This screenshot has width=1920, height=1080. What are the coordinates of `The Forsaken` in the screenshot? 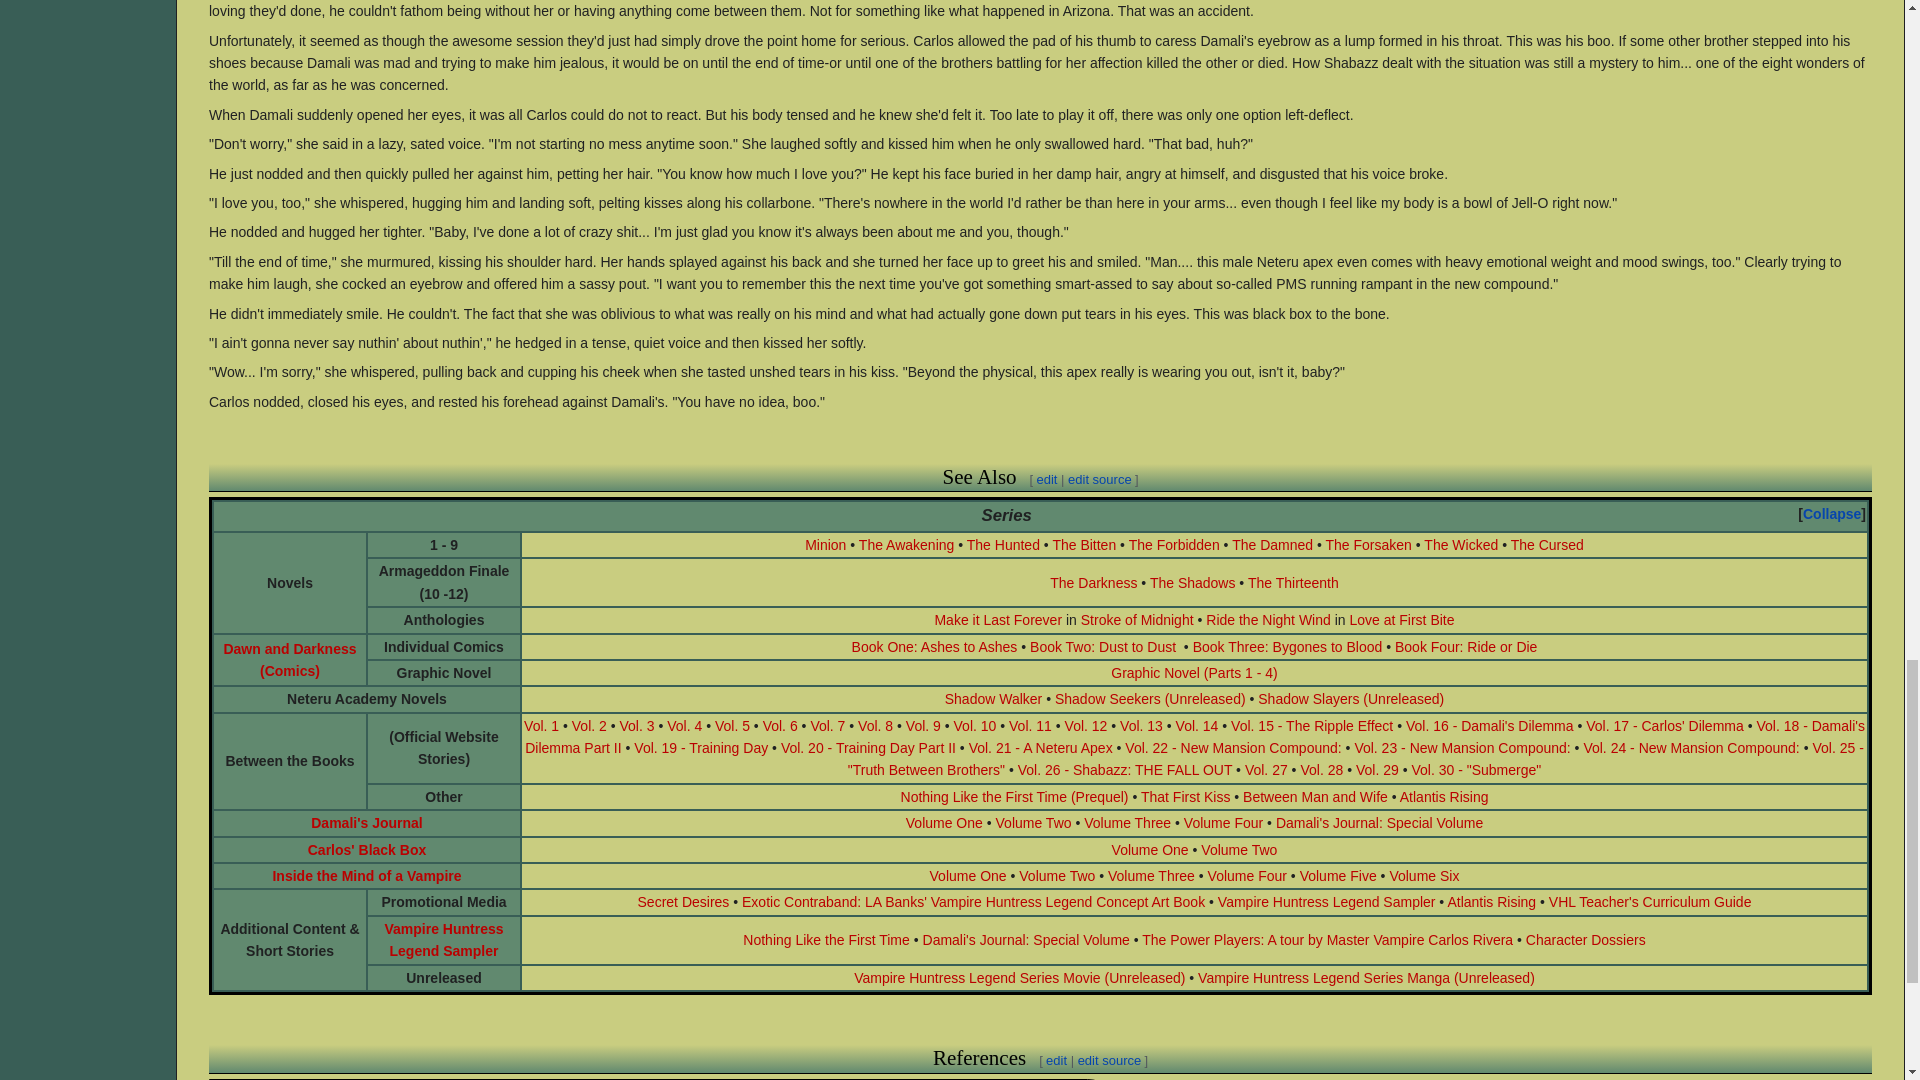 It's located at (1368, 544).